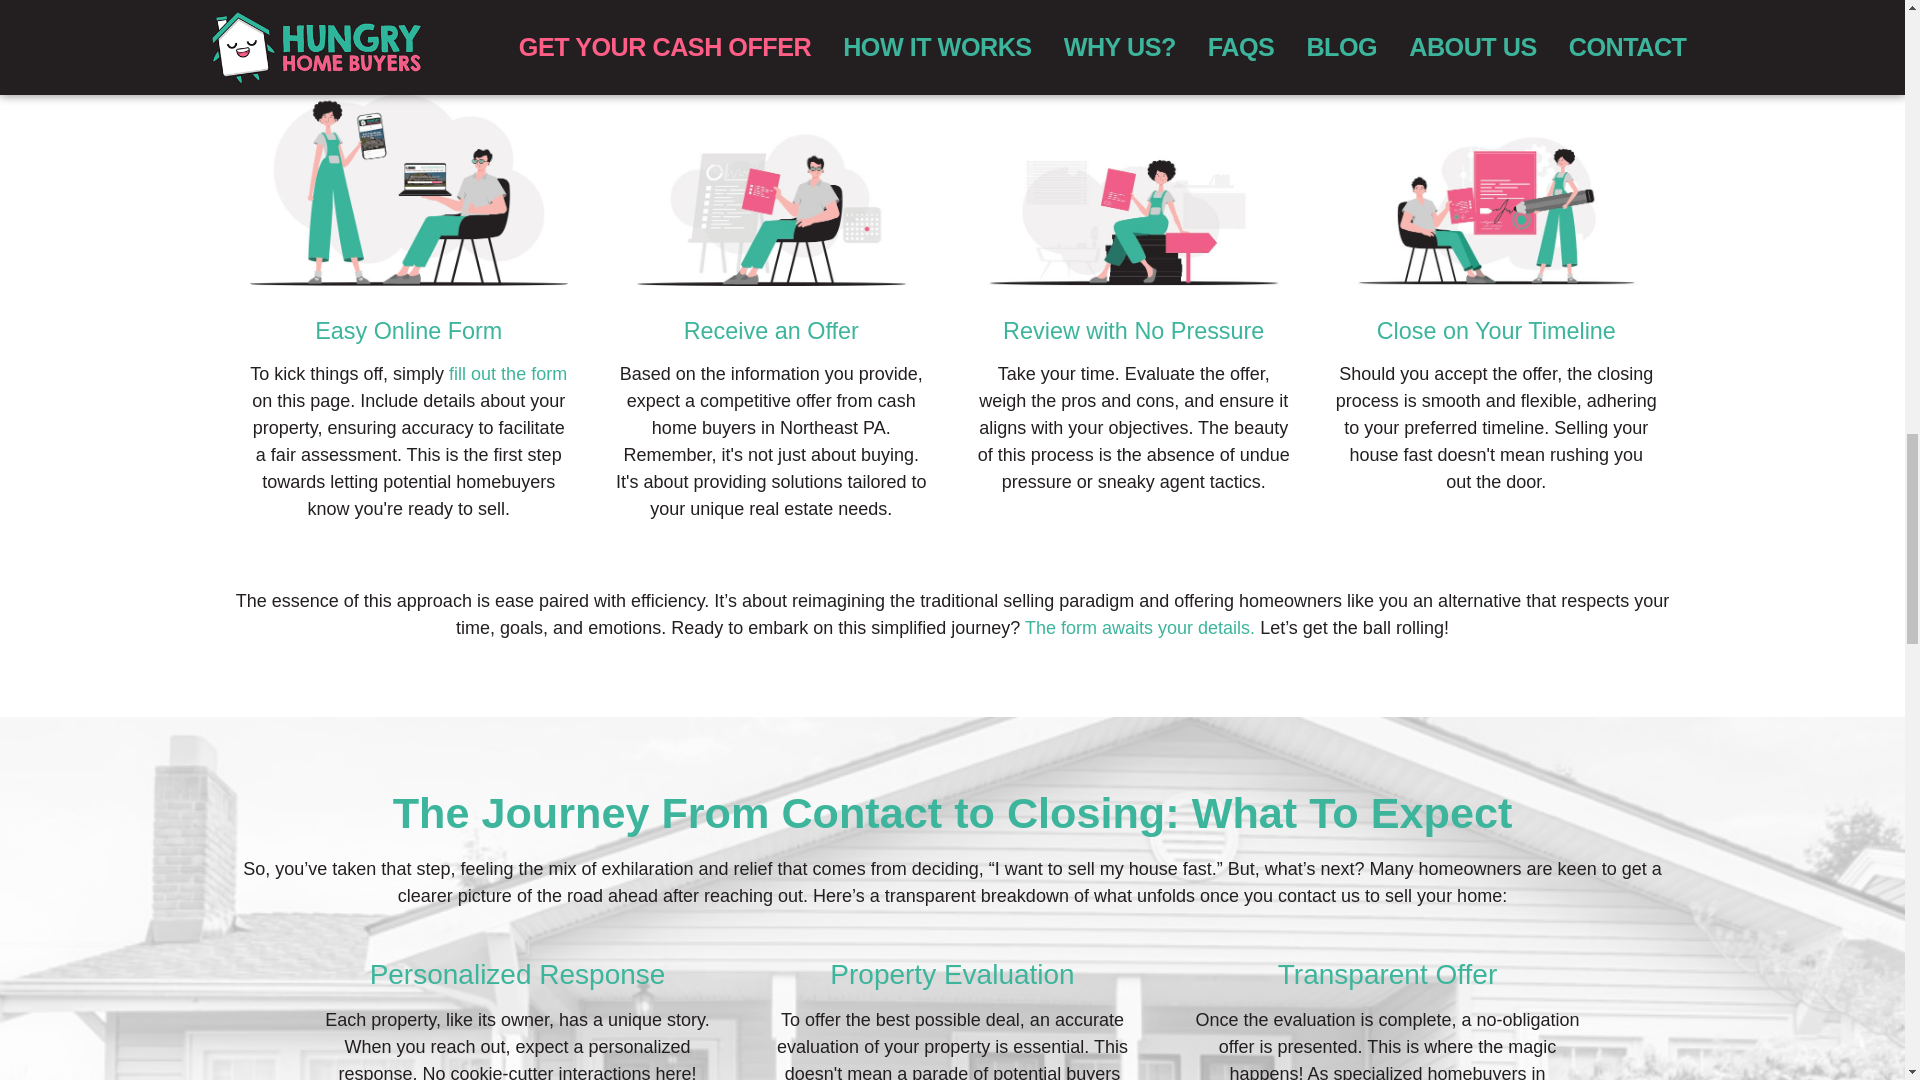 Image resolution: width=1920 pixels, height=1080 pixels. What do you see at coordinates (1140, 628) in the screenshot?
I see `The form awaits your details.` at bounding box center [1140, 628].